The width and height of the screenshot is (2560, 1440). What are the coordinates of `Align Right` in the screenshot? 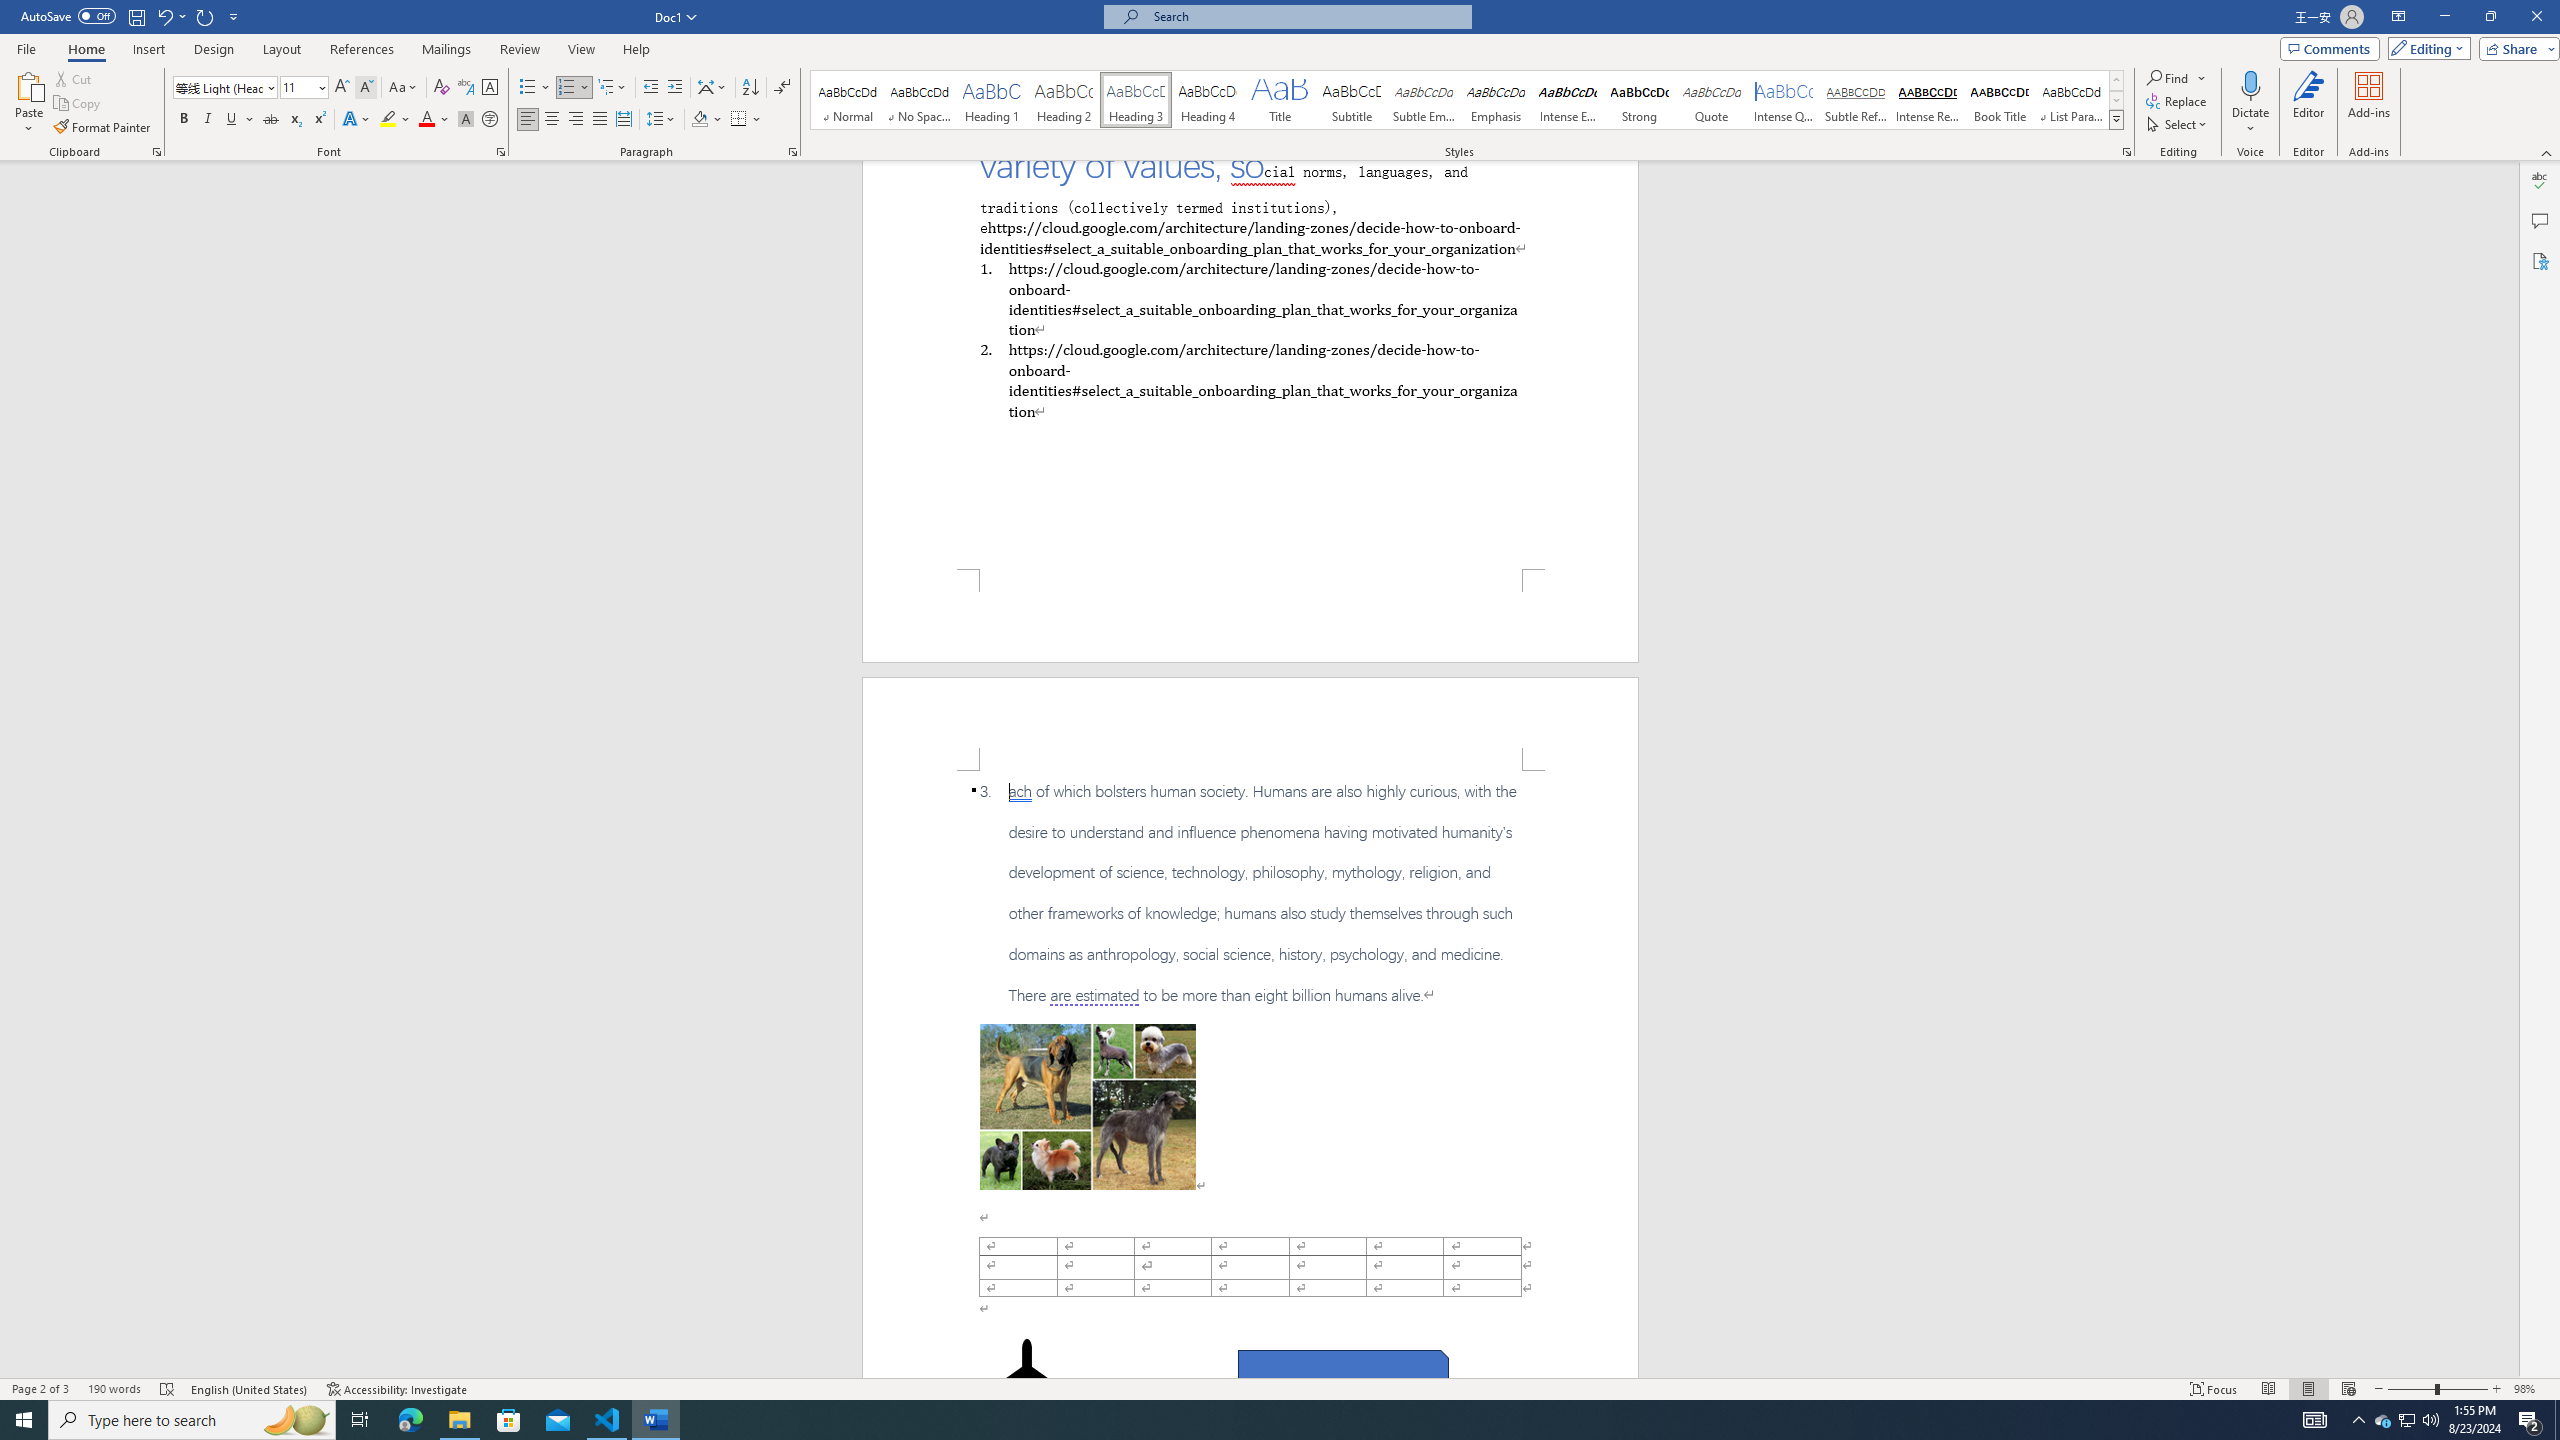 It's located at (576, 120).